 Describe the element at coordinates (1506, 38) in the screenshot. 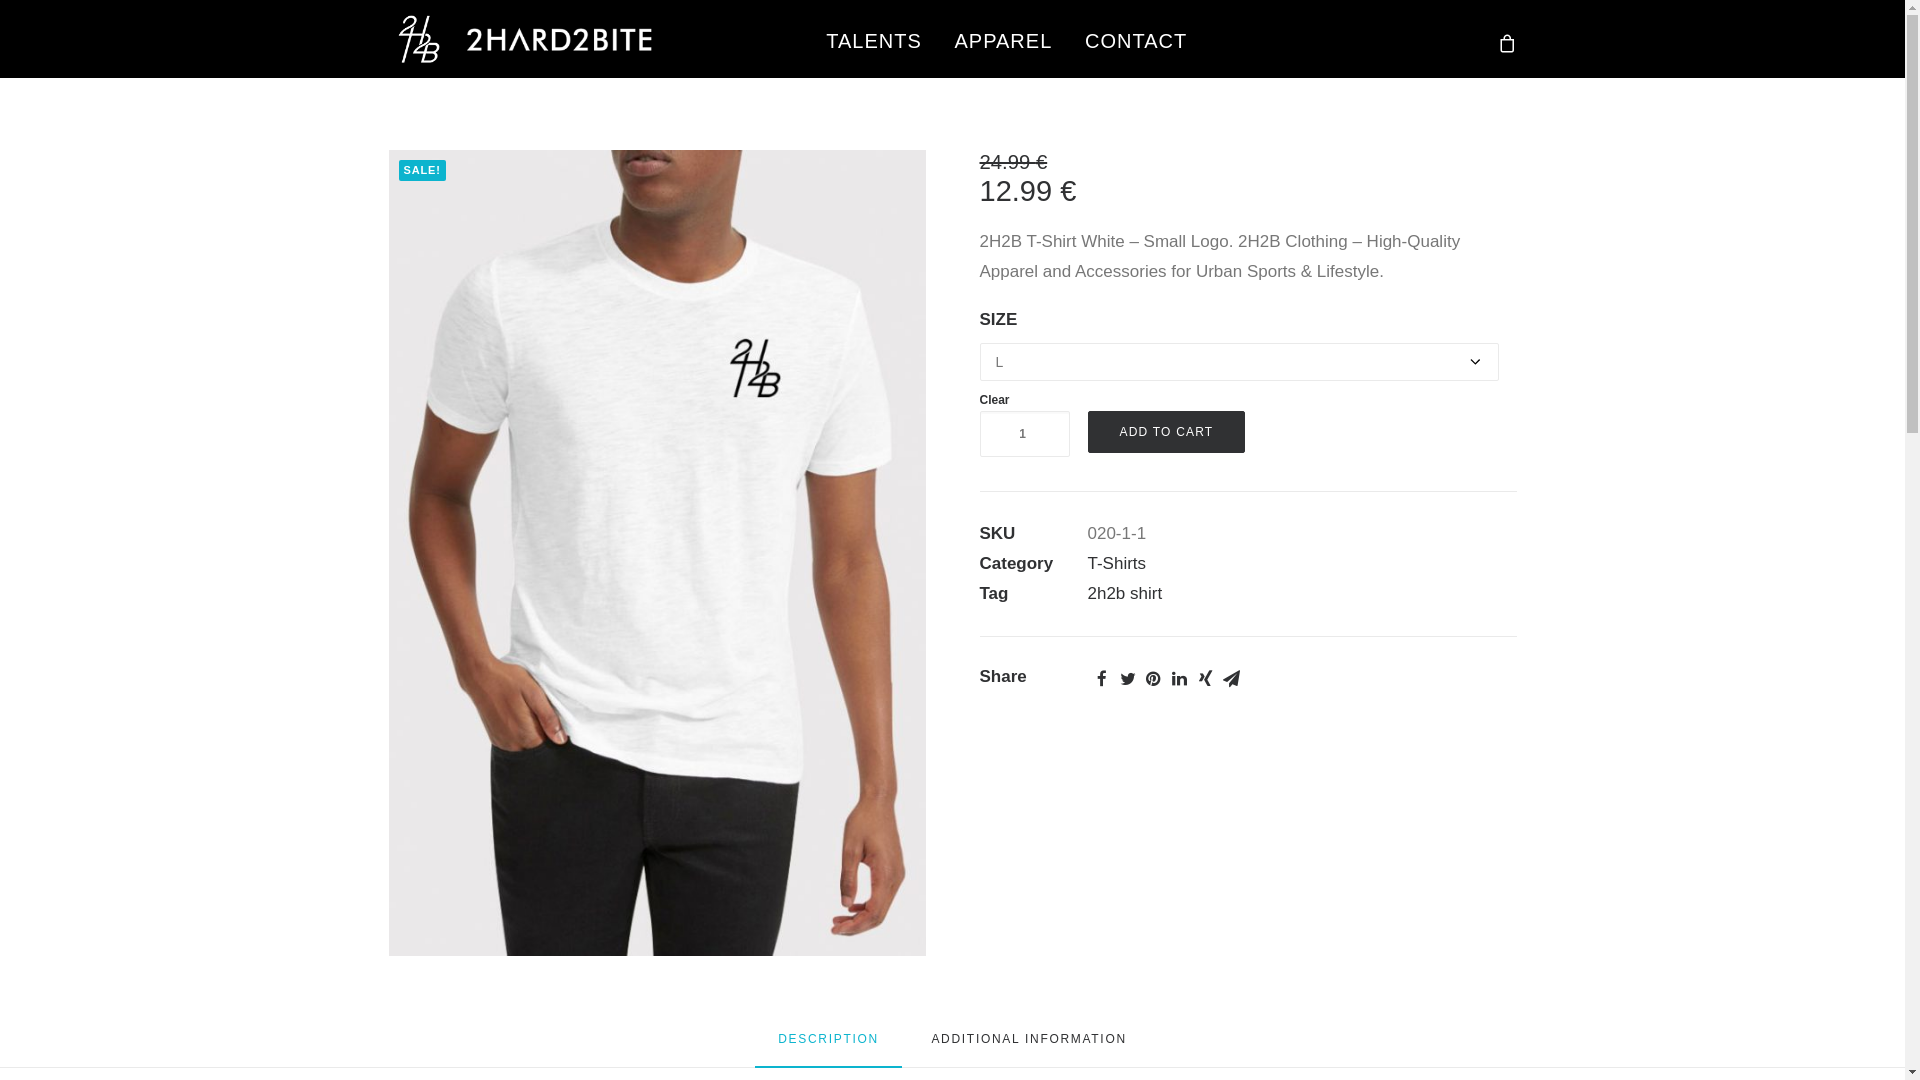

I see `cart` at that location.